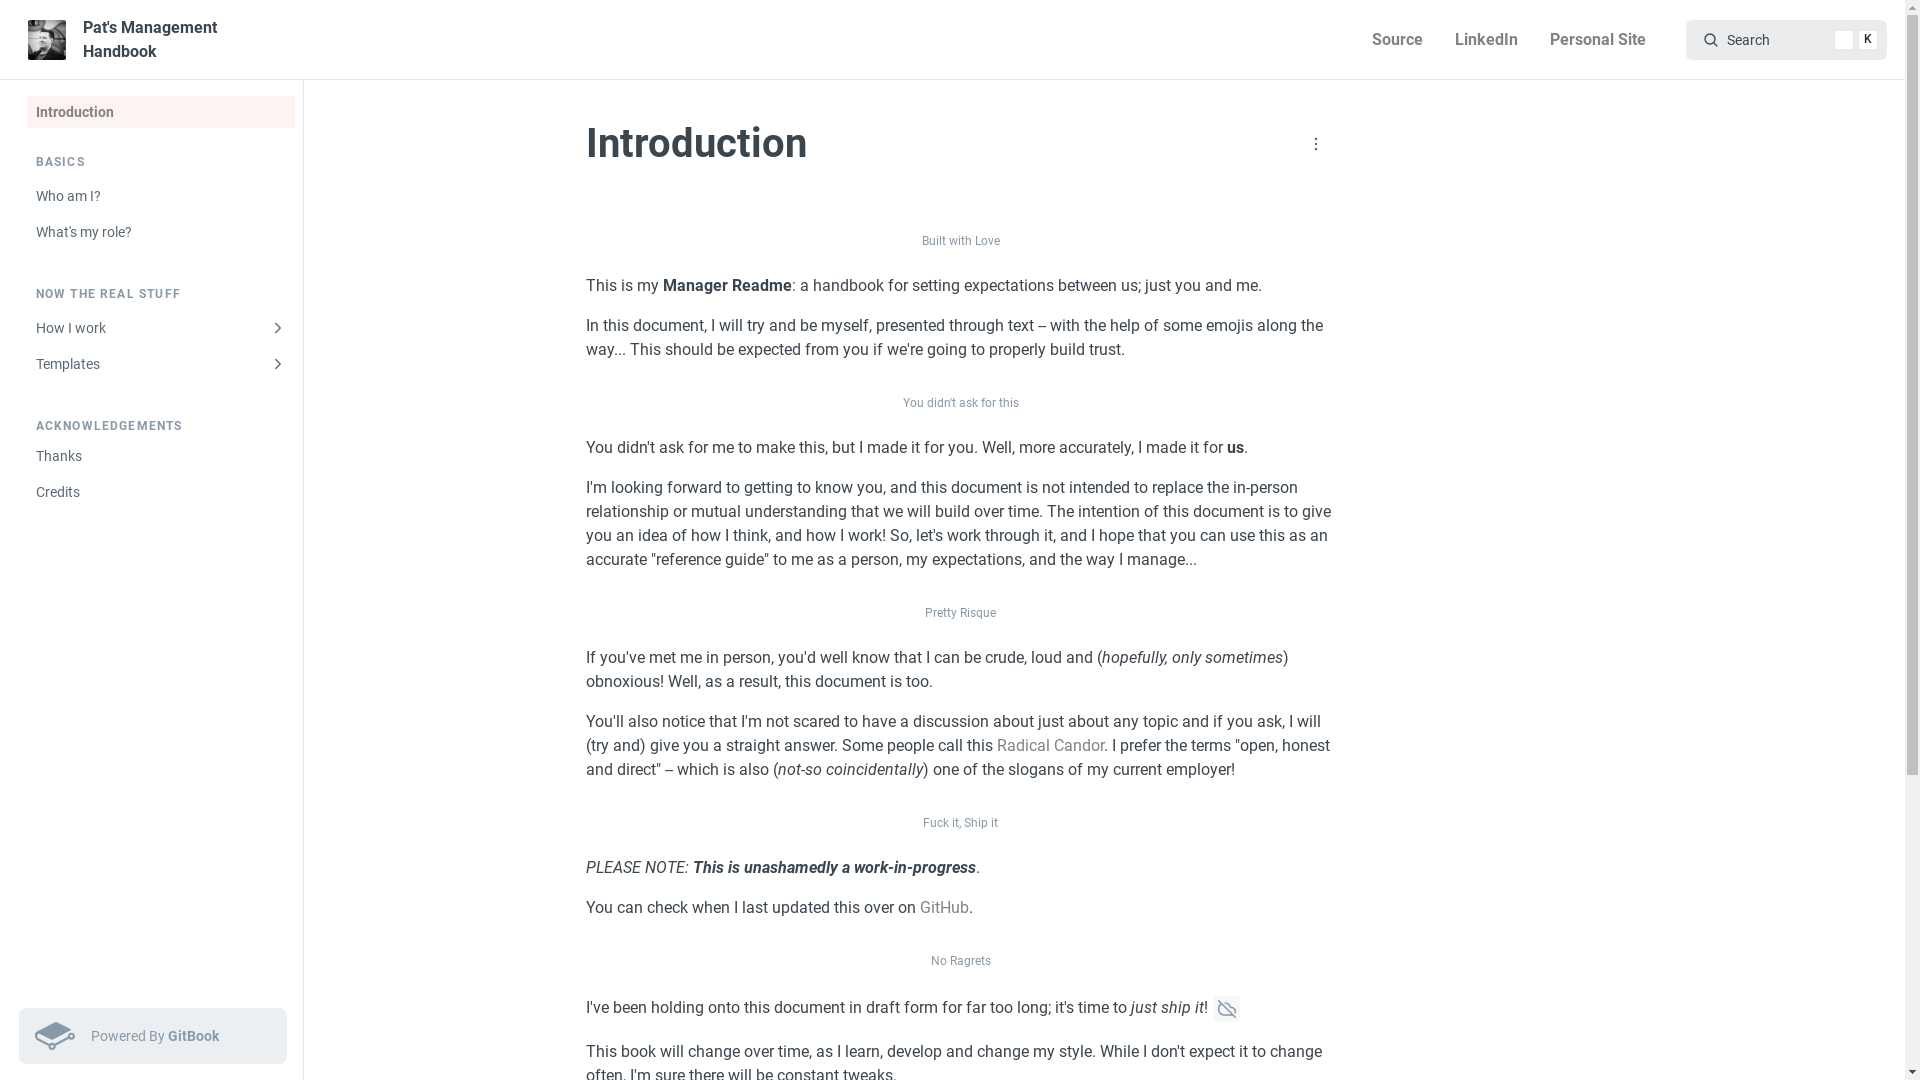 This screenshot has height=1080, width=1920. Describe the element at coordinates (944, 908) in the screenshot. I see `GitHub` at that location.